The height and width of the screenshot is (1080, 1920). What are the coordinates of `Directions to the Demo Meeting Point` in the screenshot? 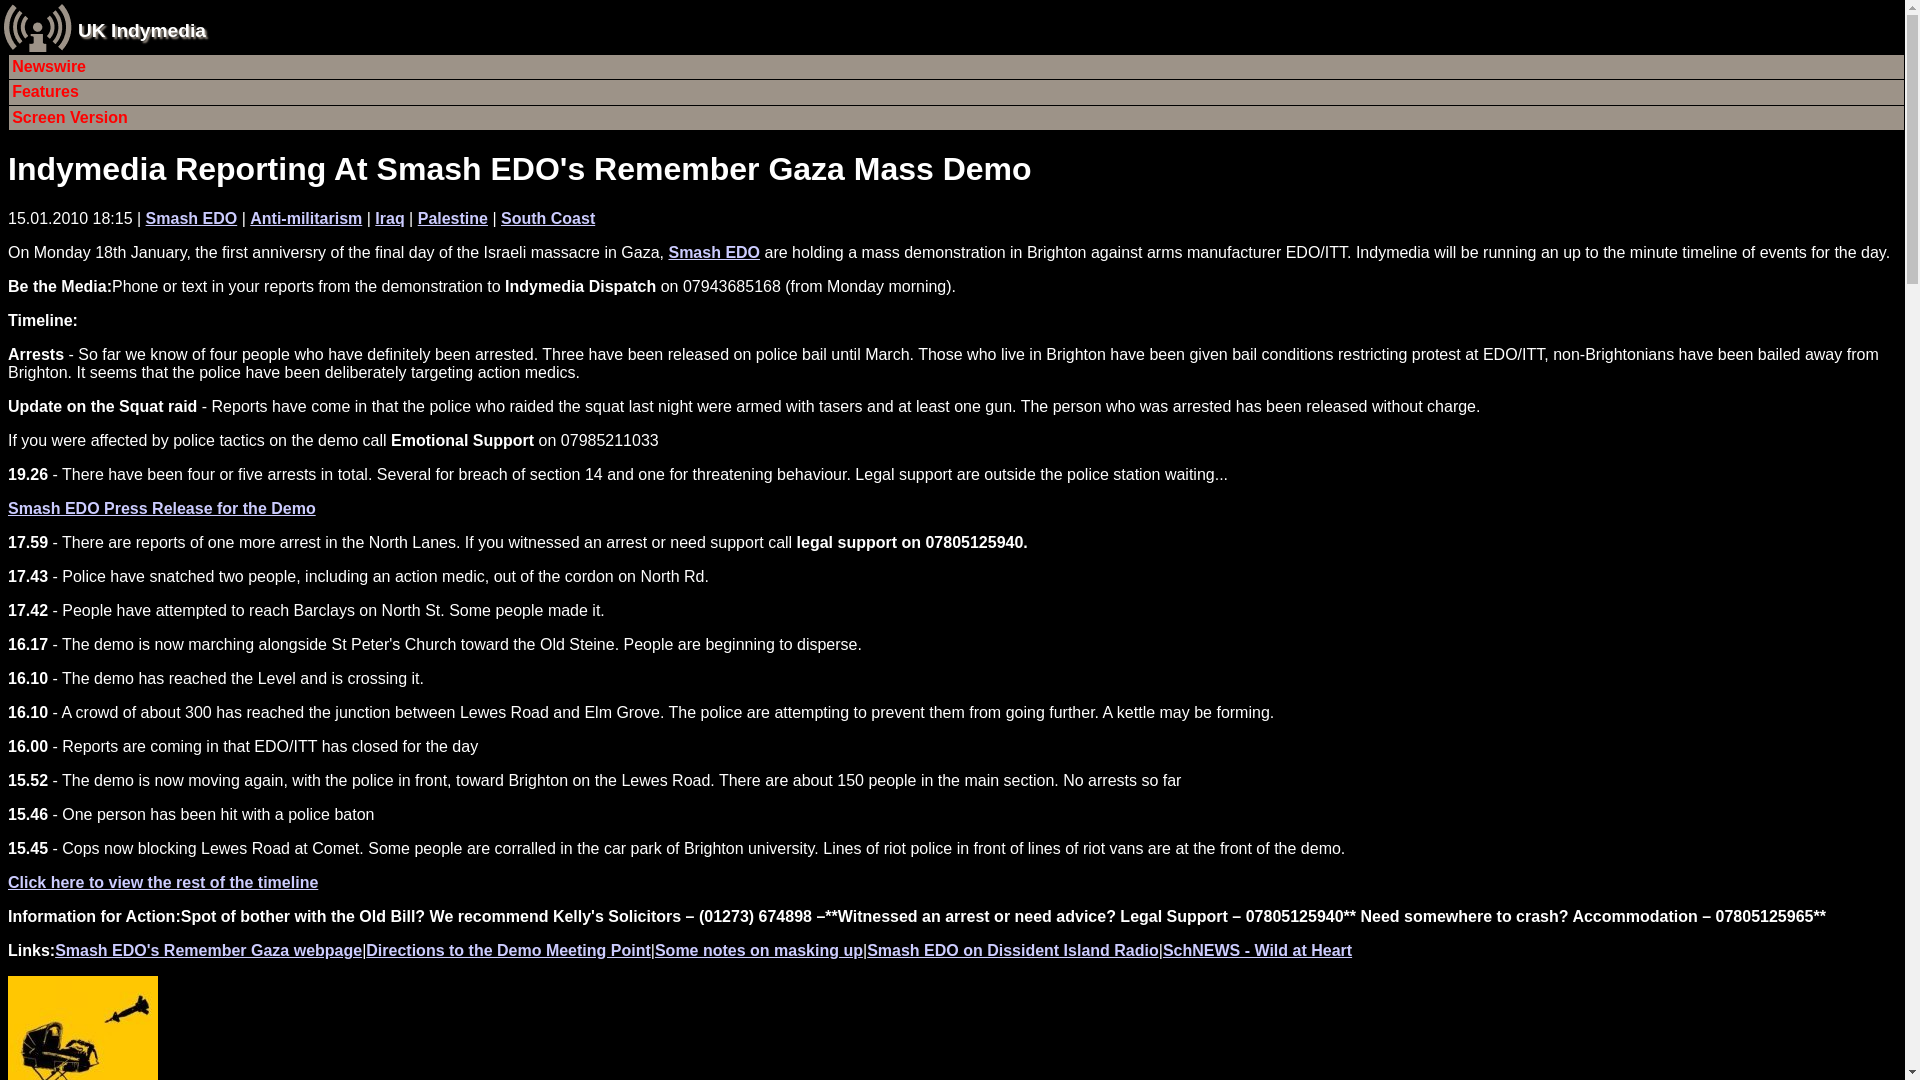 It's located at (508, 950).